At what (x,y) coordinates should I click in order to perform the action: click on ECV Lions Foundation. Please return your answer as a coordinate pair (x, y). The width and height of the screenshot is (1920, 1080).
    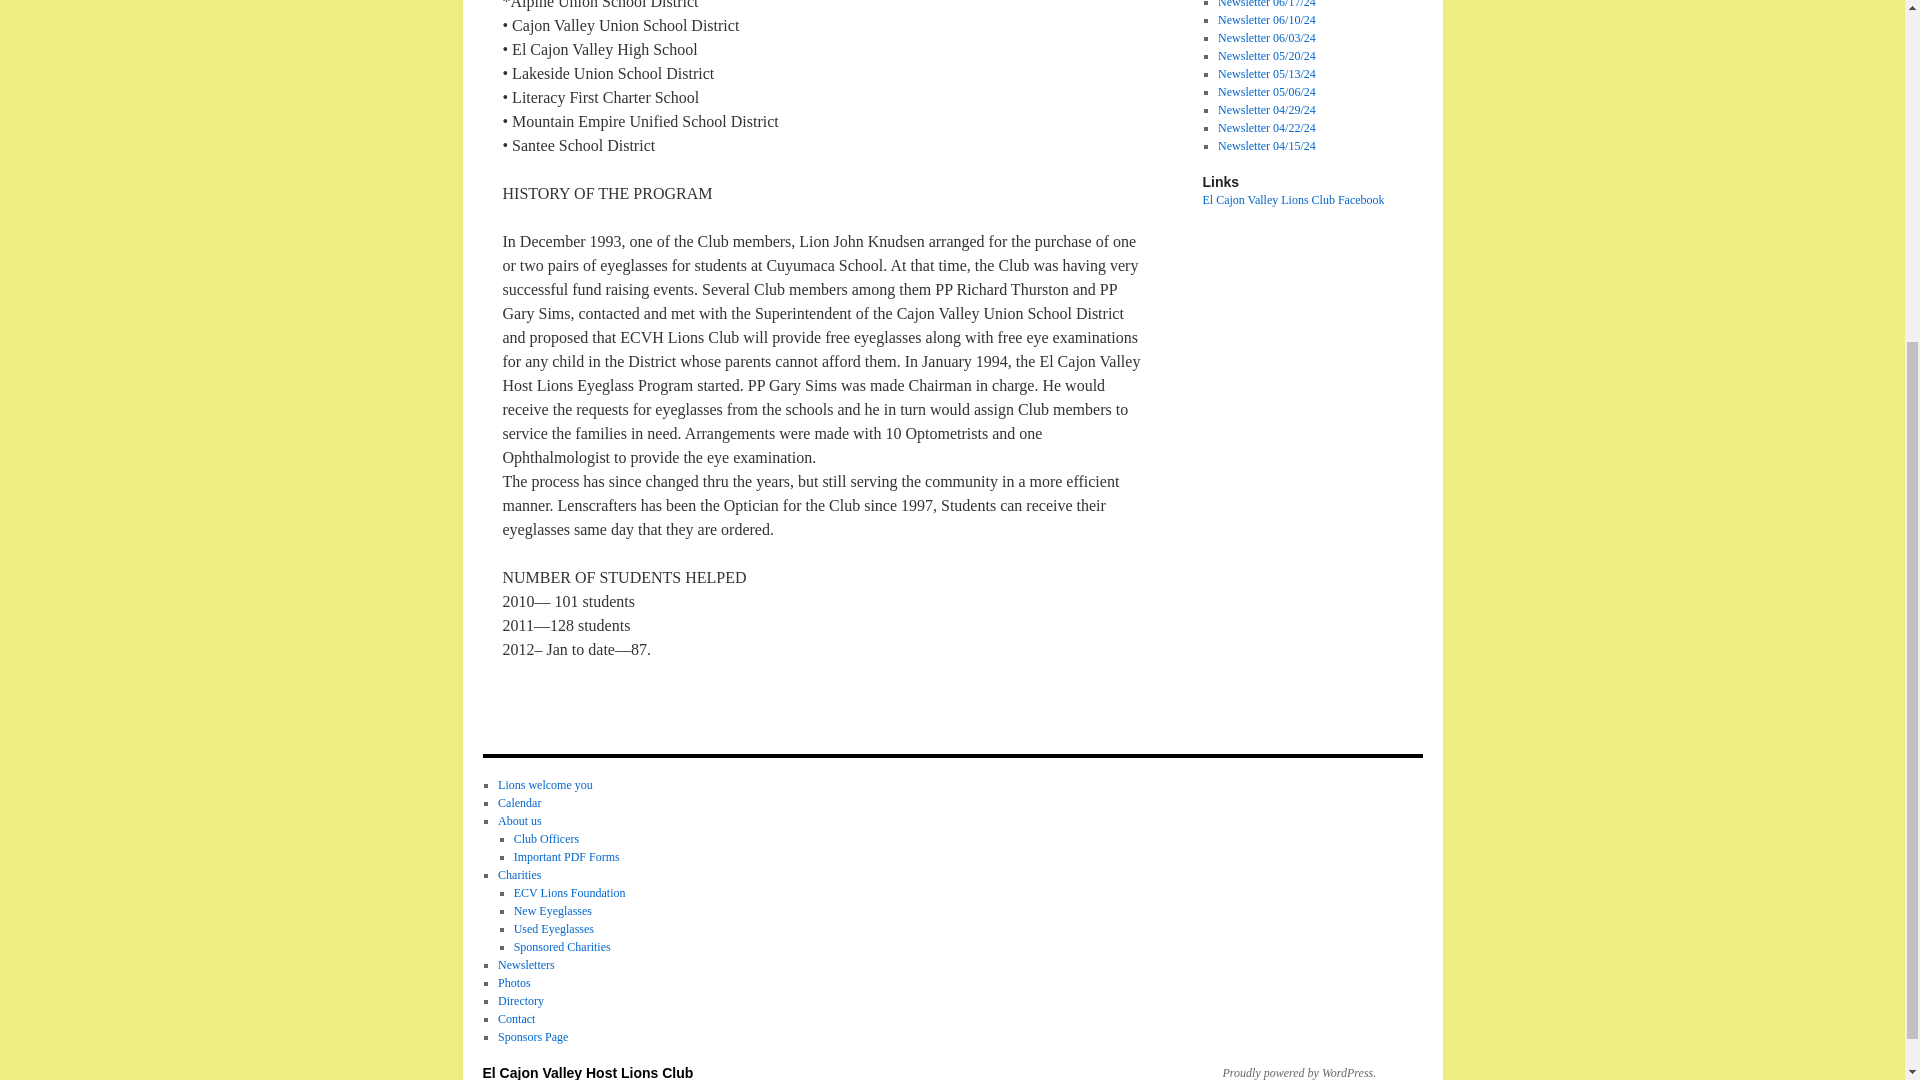
    Looking at the image, I should click on (570, 892).